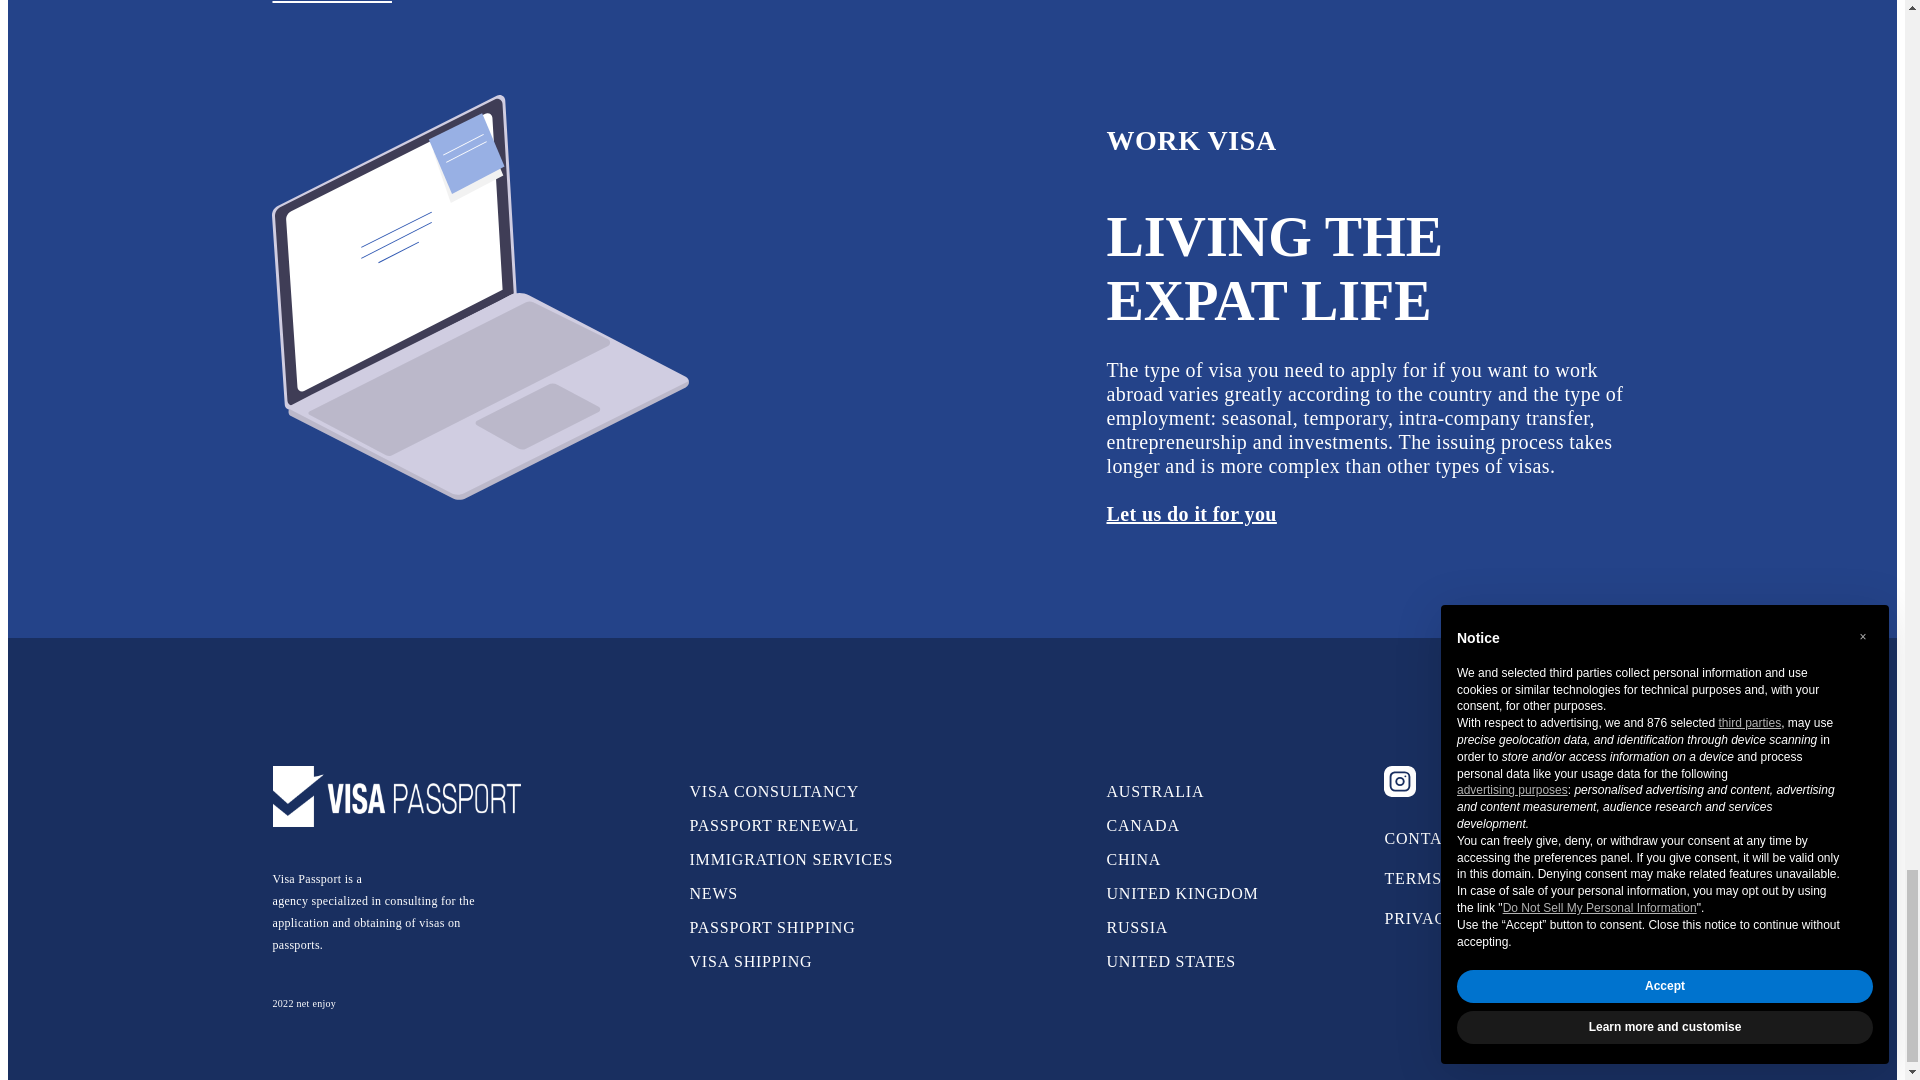 The height and width of the screenshot is (1080, 1920). What do you see at coordinates (1133, 860) in the screenshot?
I see `CHINA` at bounding box center [1133, 860].